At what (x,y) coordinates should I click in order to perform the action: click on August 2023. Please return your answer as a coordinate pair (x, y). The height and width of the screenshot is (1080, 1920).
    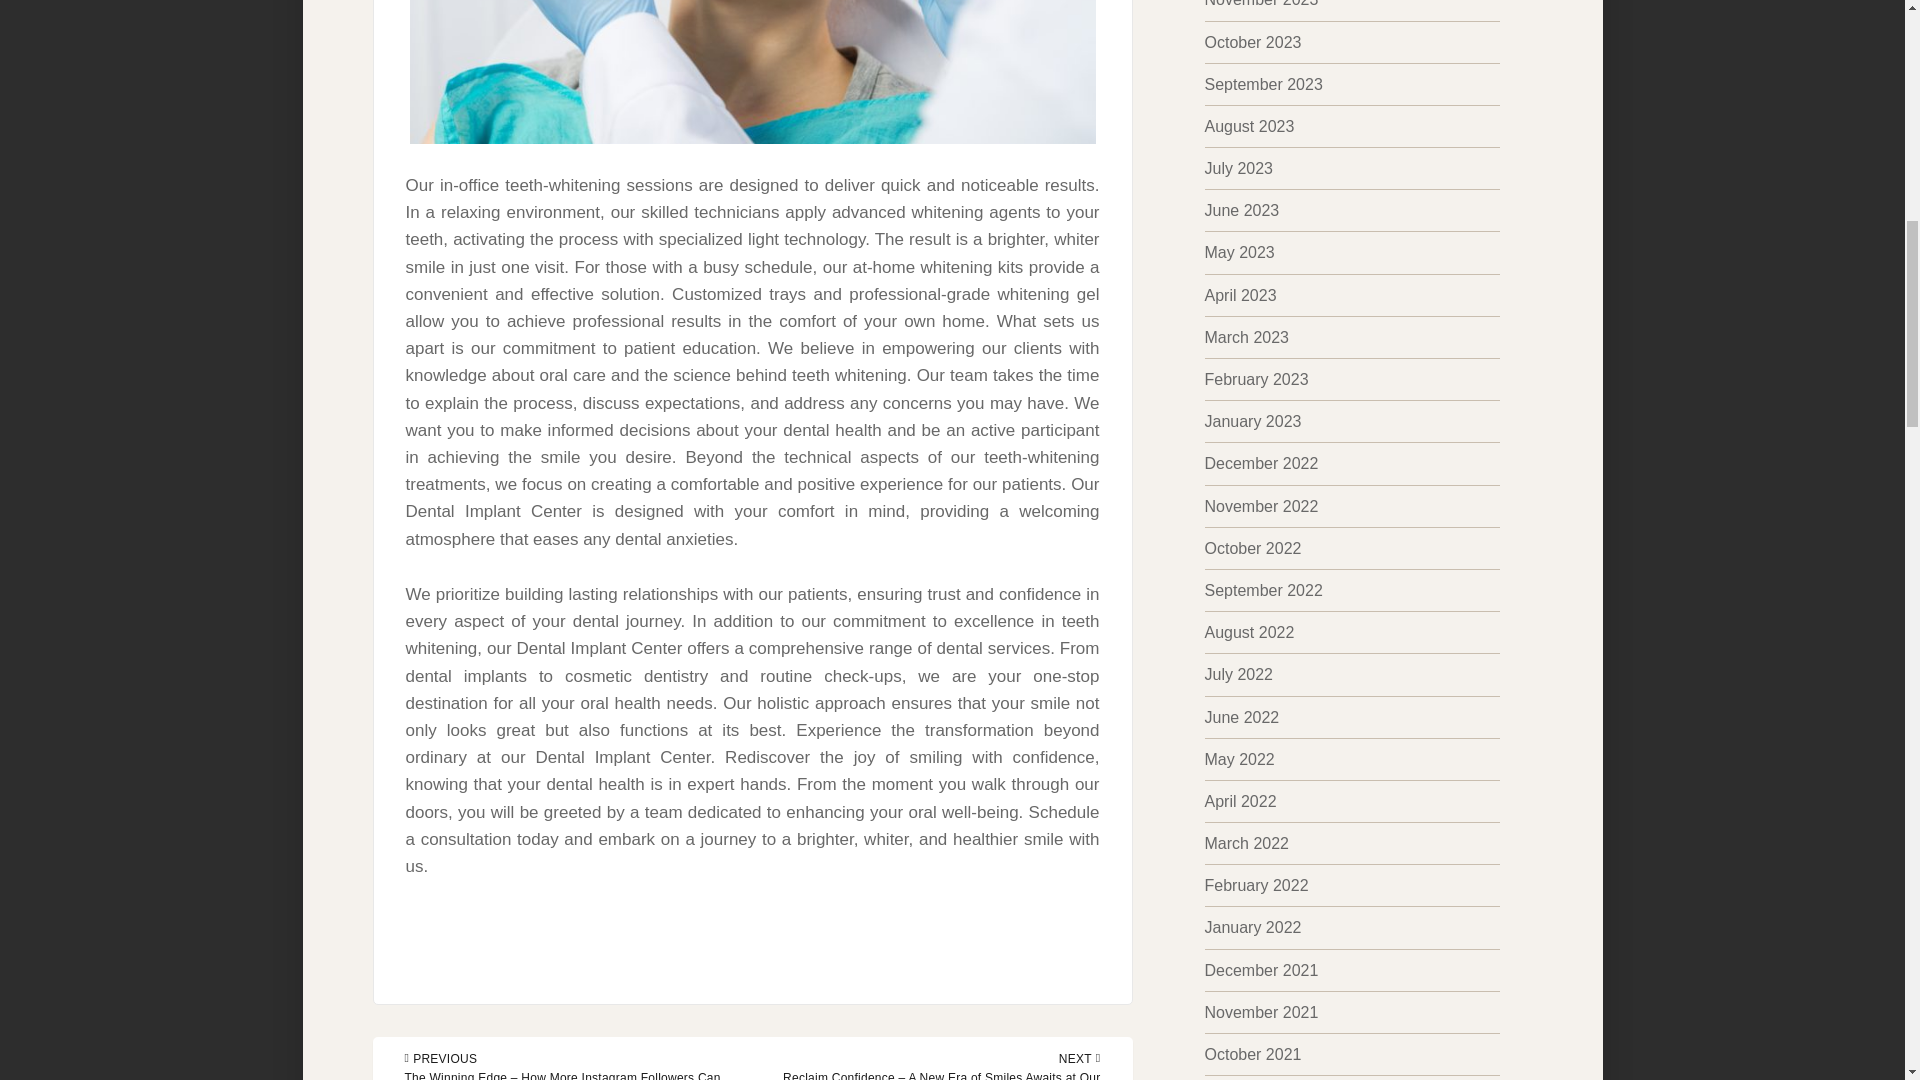
    Looking at the image, I should click on (1248, 126).